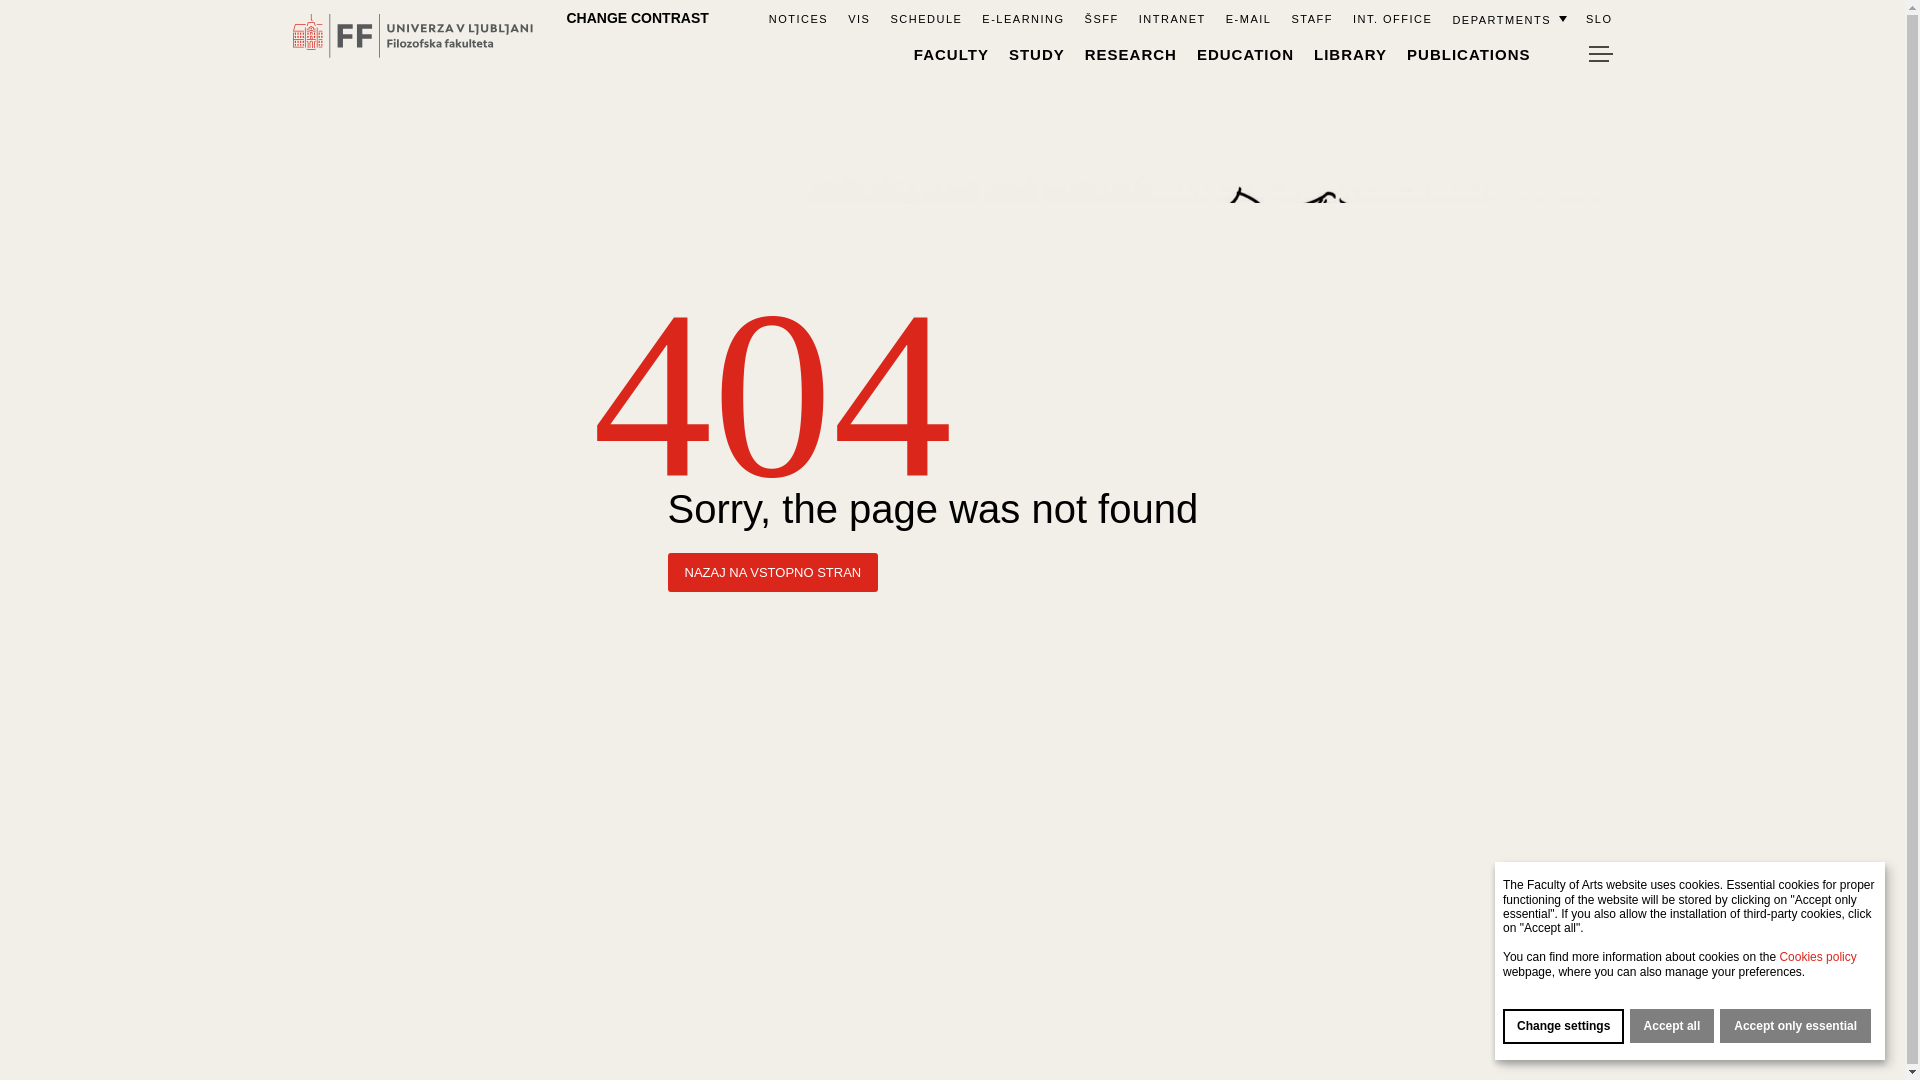  I want to click on Intranet, so click(1172, 18).